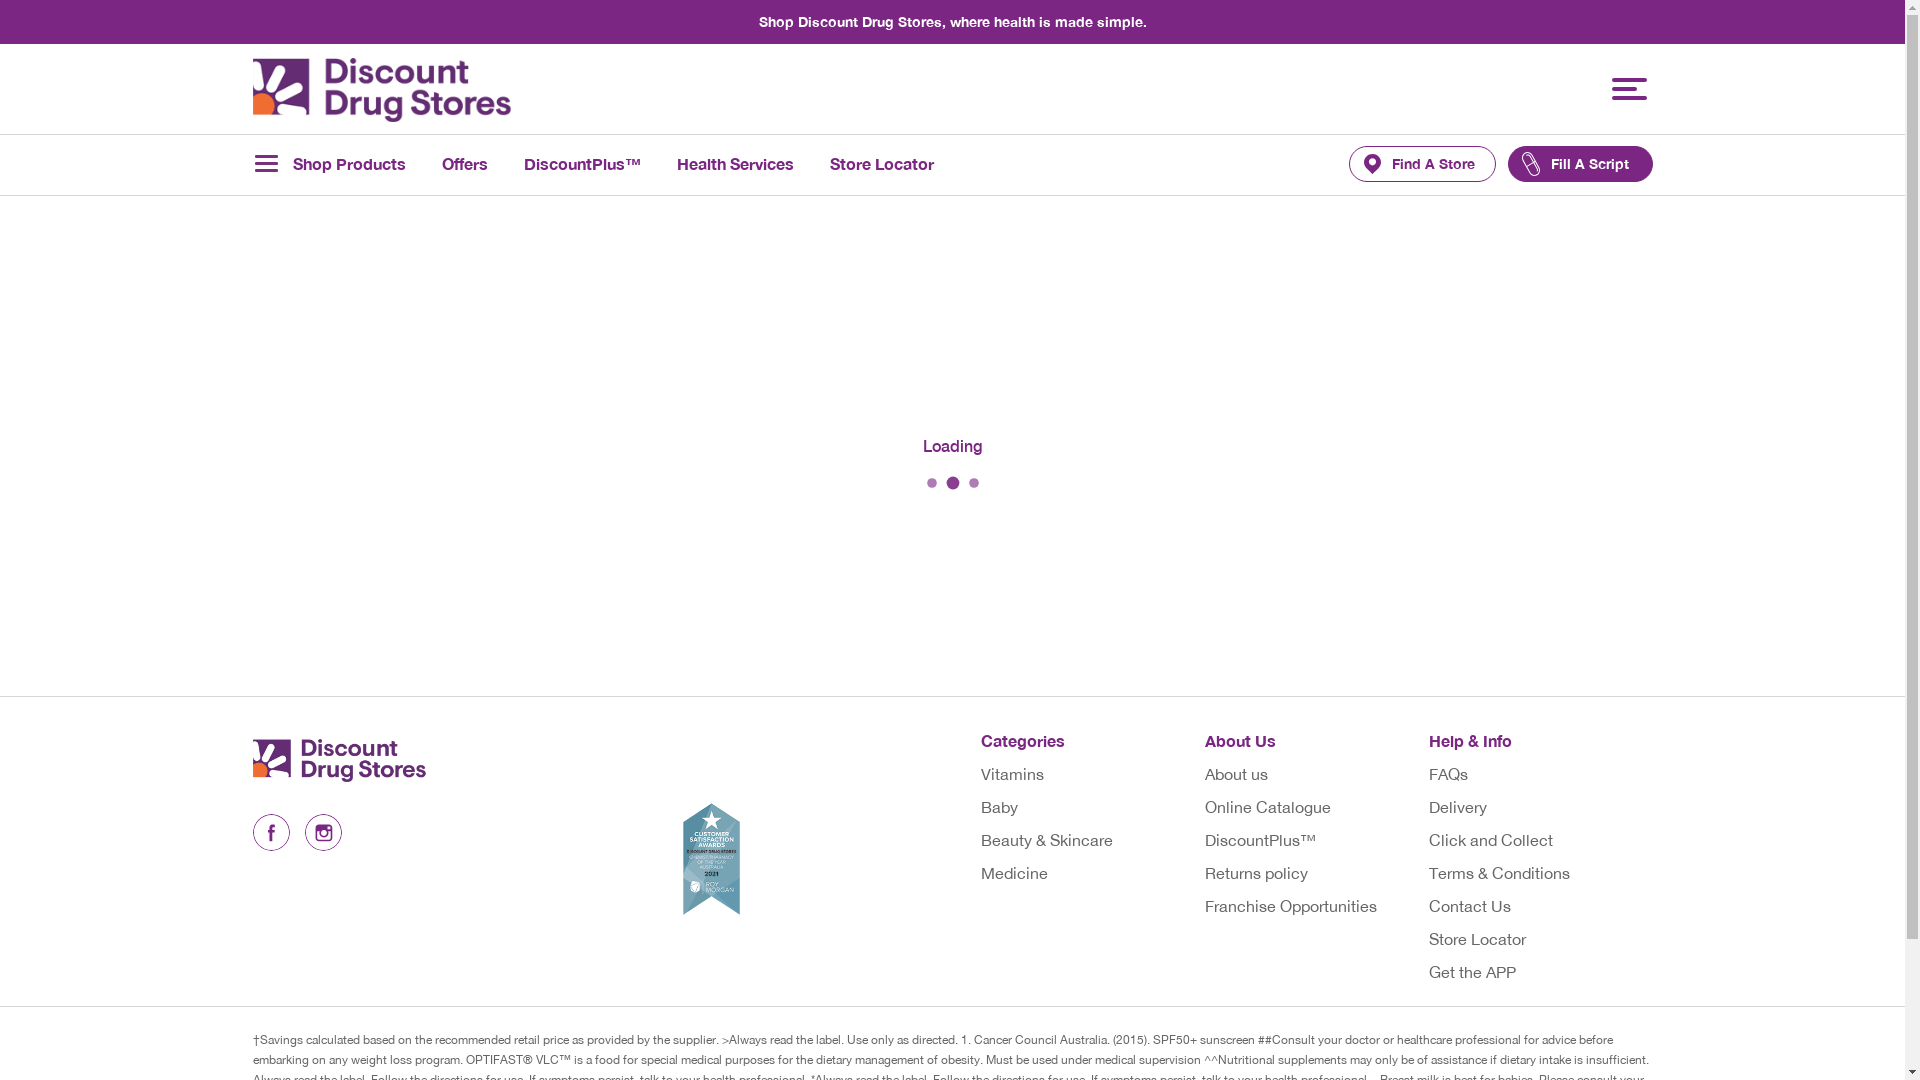 The height and width of the screenshot is (1080, 1920). I want to click on Baby, so click(998, 807).